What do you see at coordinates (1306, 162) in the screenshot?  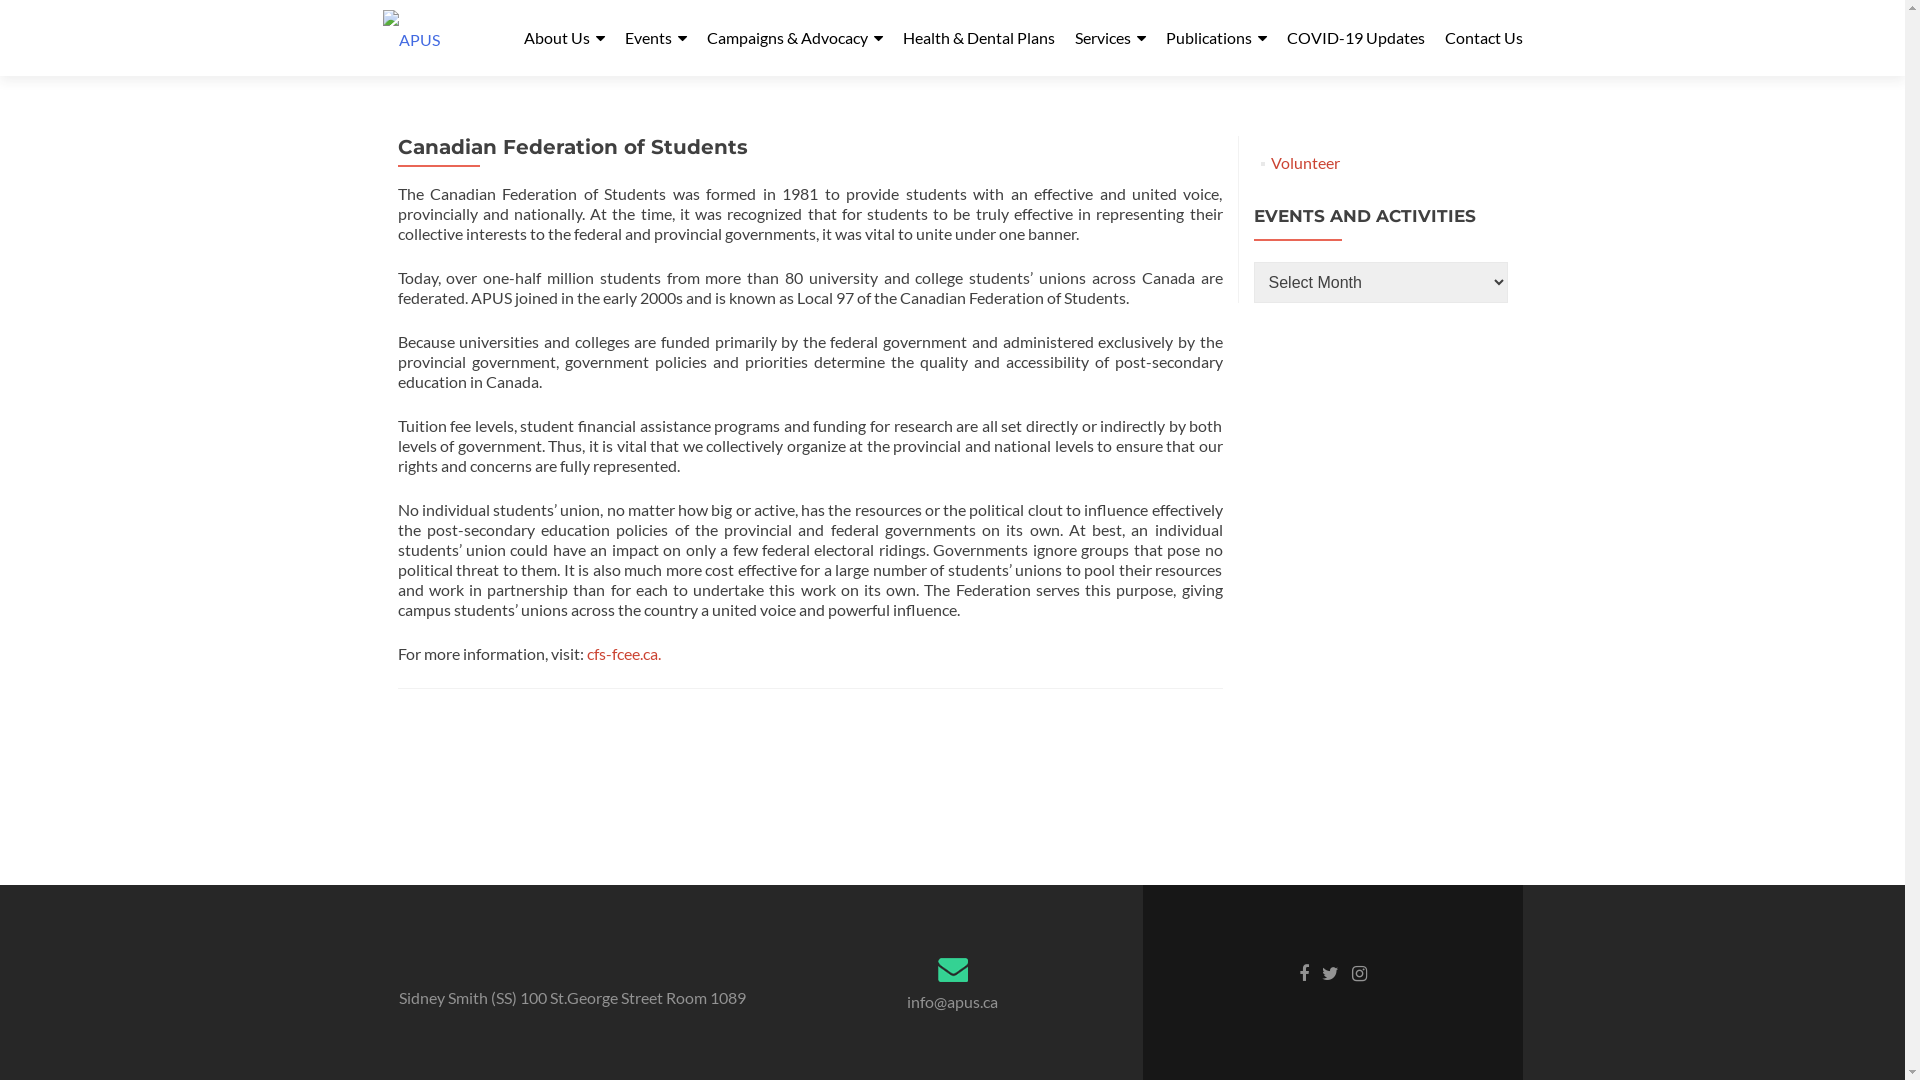 I see `Volunteer` at bounding box center [1306, 162].